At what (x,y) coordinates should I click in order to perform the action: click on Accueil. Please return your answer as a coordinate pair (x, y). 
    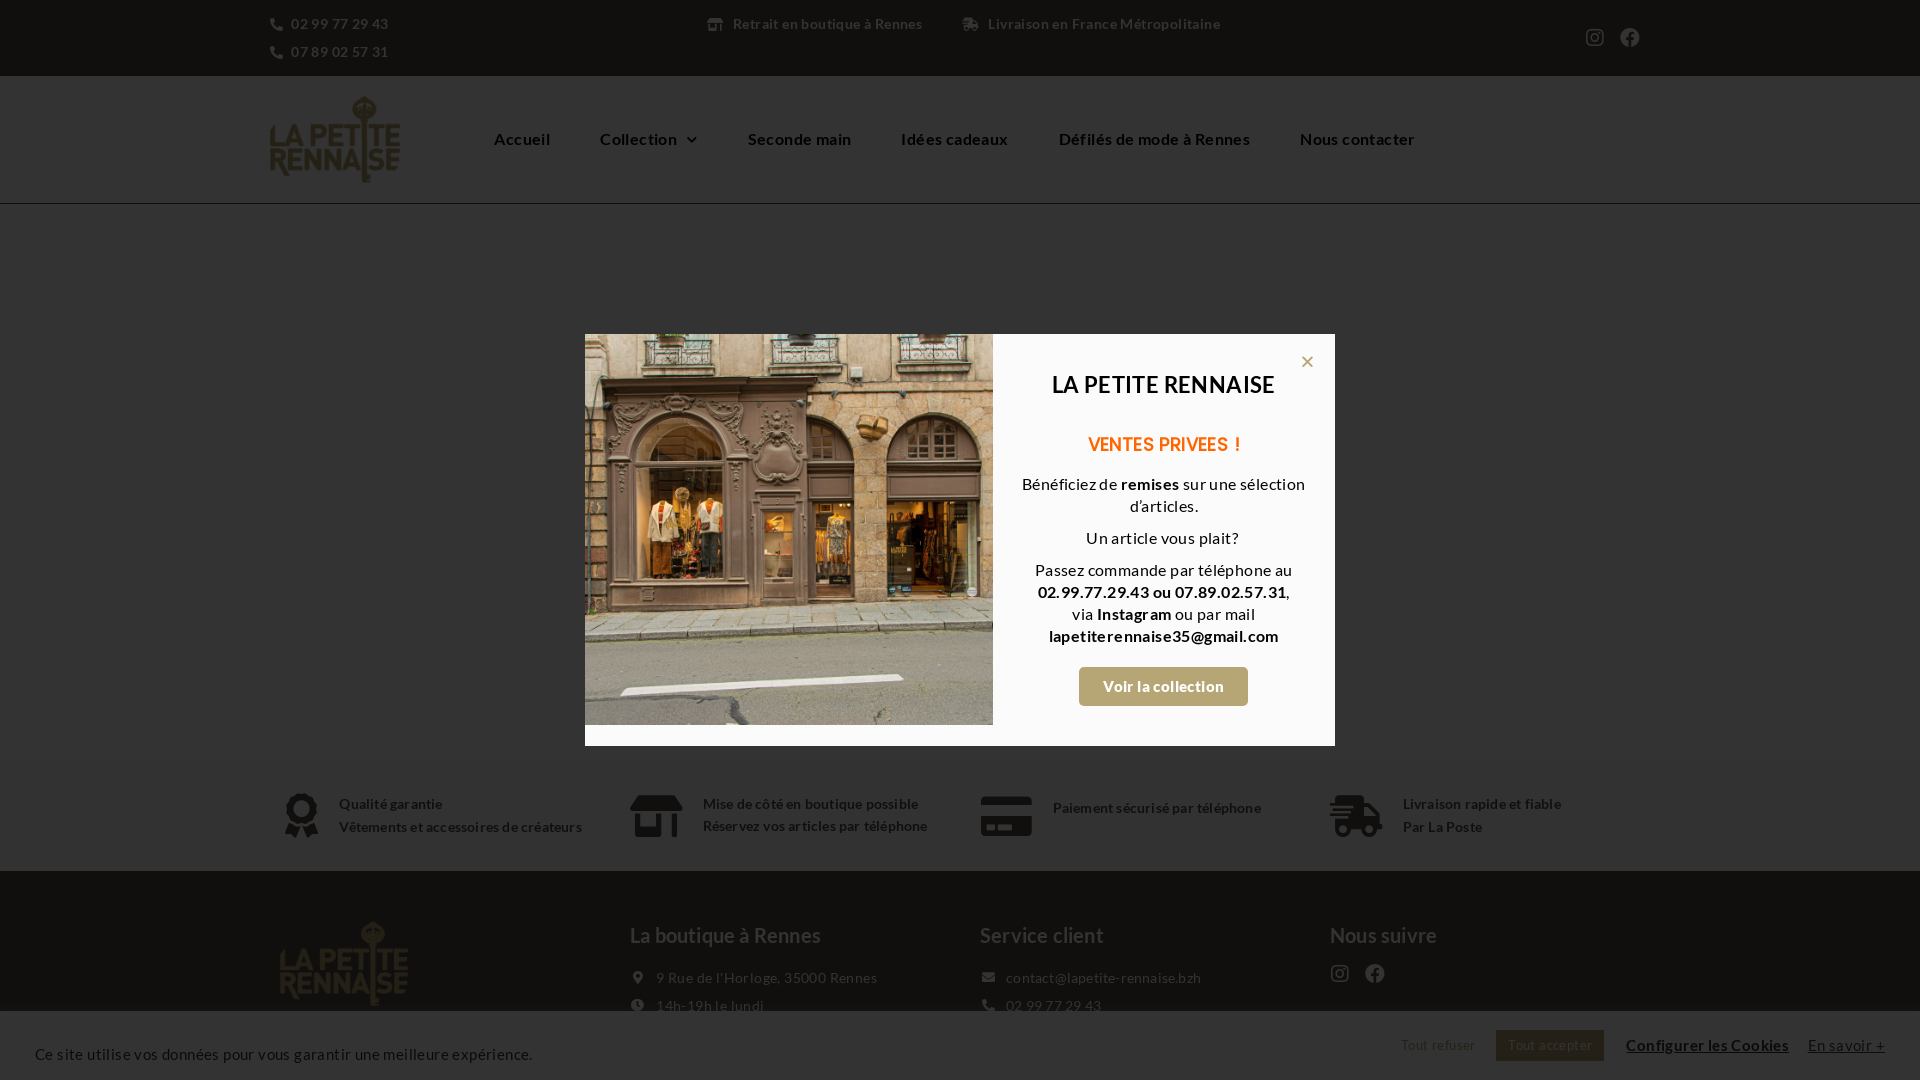
    Looking at the image, I should click on (522, 139).